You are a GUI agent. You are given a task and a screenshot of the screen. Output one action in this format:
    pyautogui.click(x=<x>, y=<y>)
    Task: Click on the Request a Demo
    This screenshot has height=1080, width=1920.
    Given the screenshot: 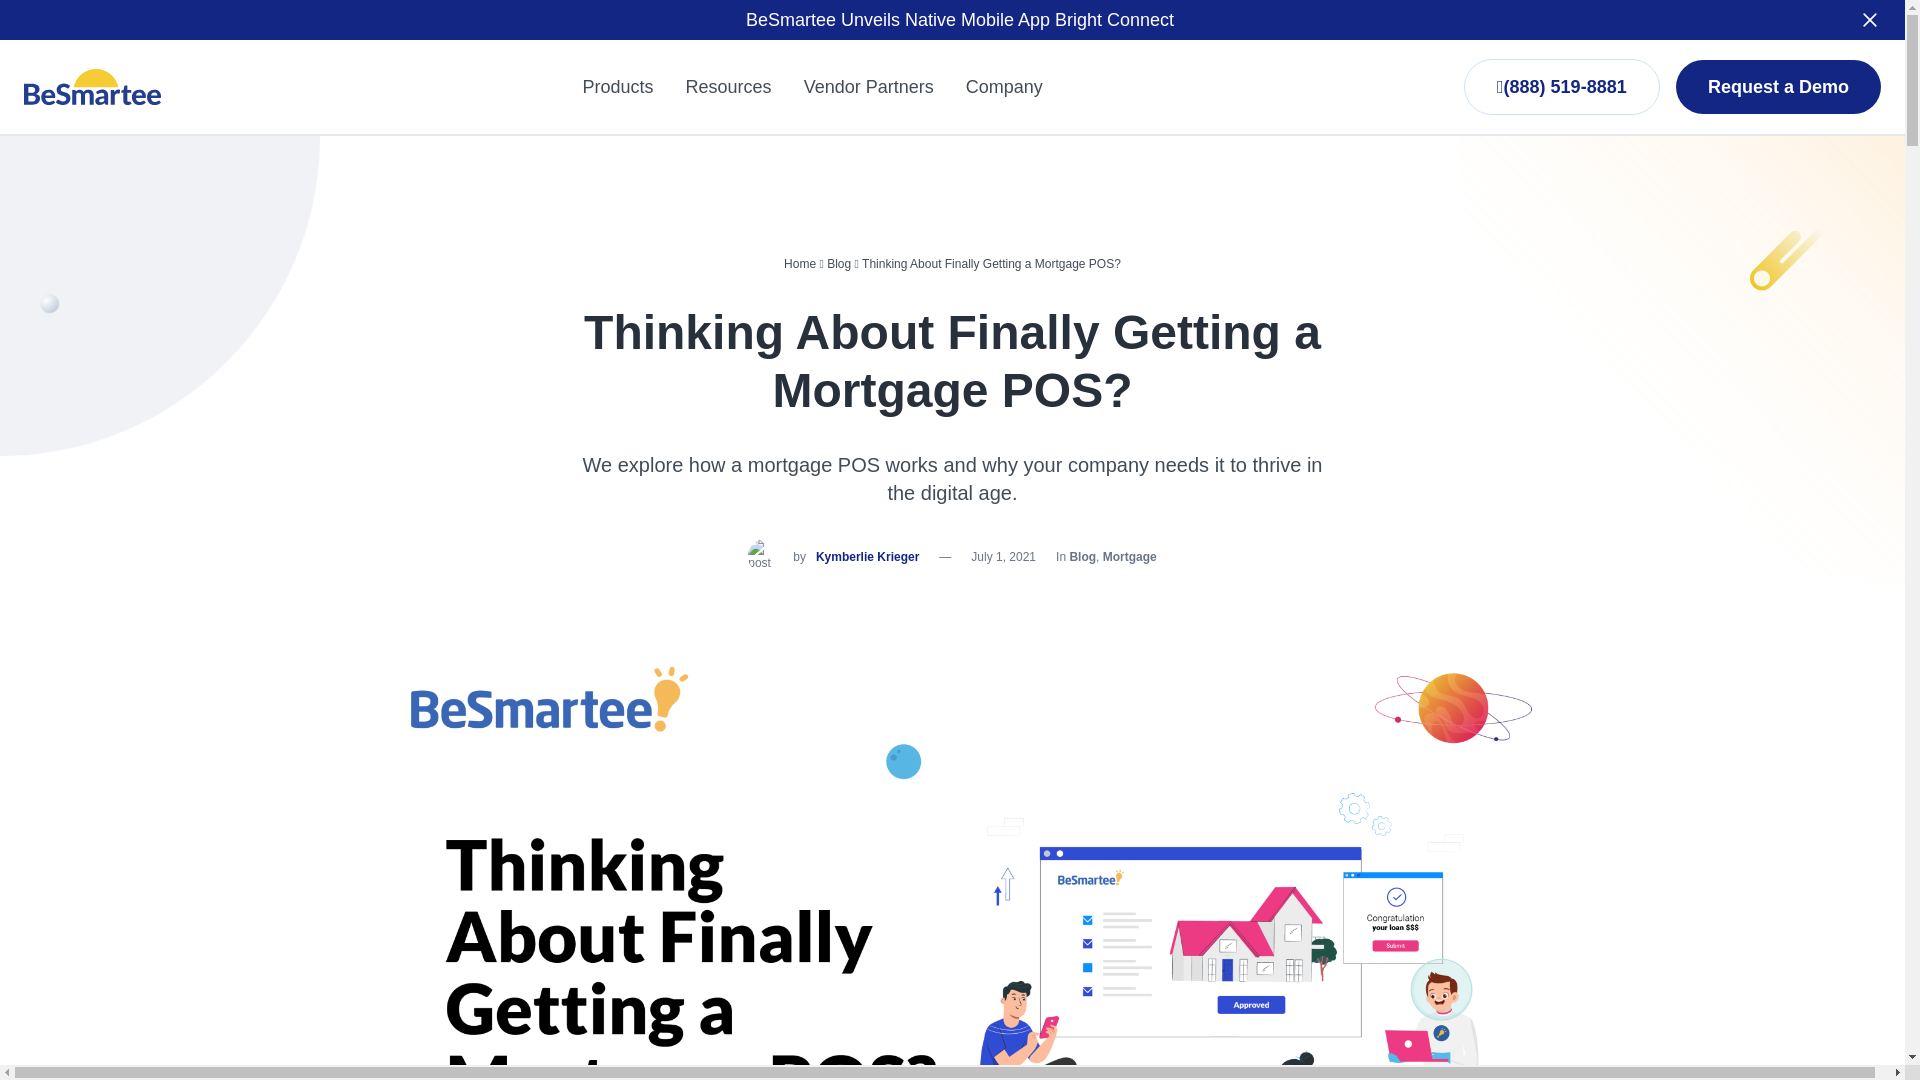 What is the action you would take?
    pyautogui.click(x=1778, y=87)
    